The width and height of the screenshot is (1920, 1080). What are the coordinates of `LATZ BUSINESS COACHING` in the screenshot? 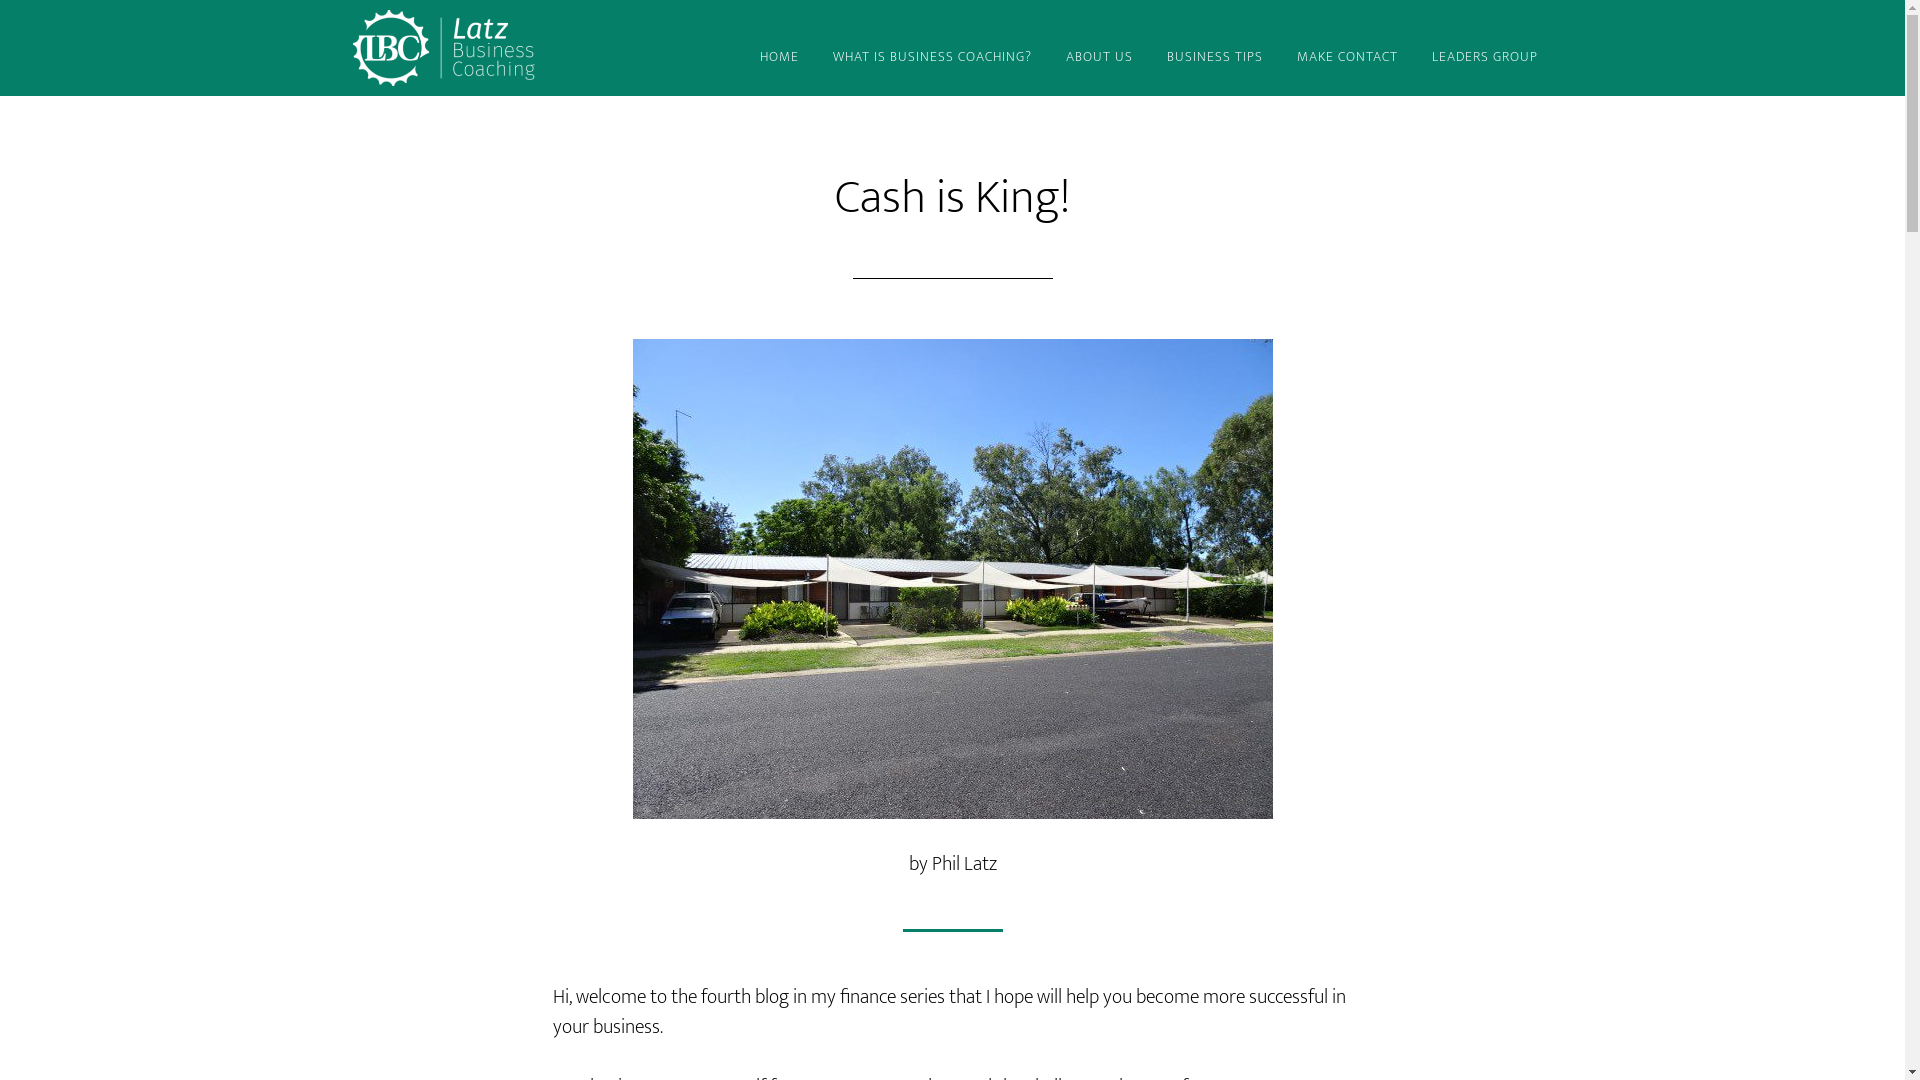 It's located at (532, 48).